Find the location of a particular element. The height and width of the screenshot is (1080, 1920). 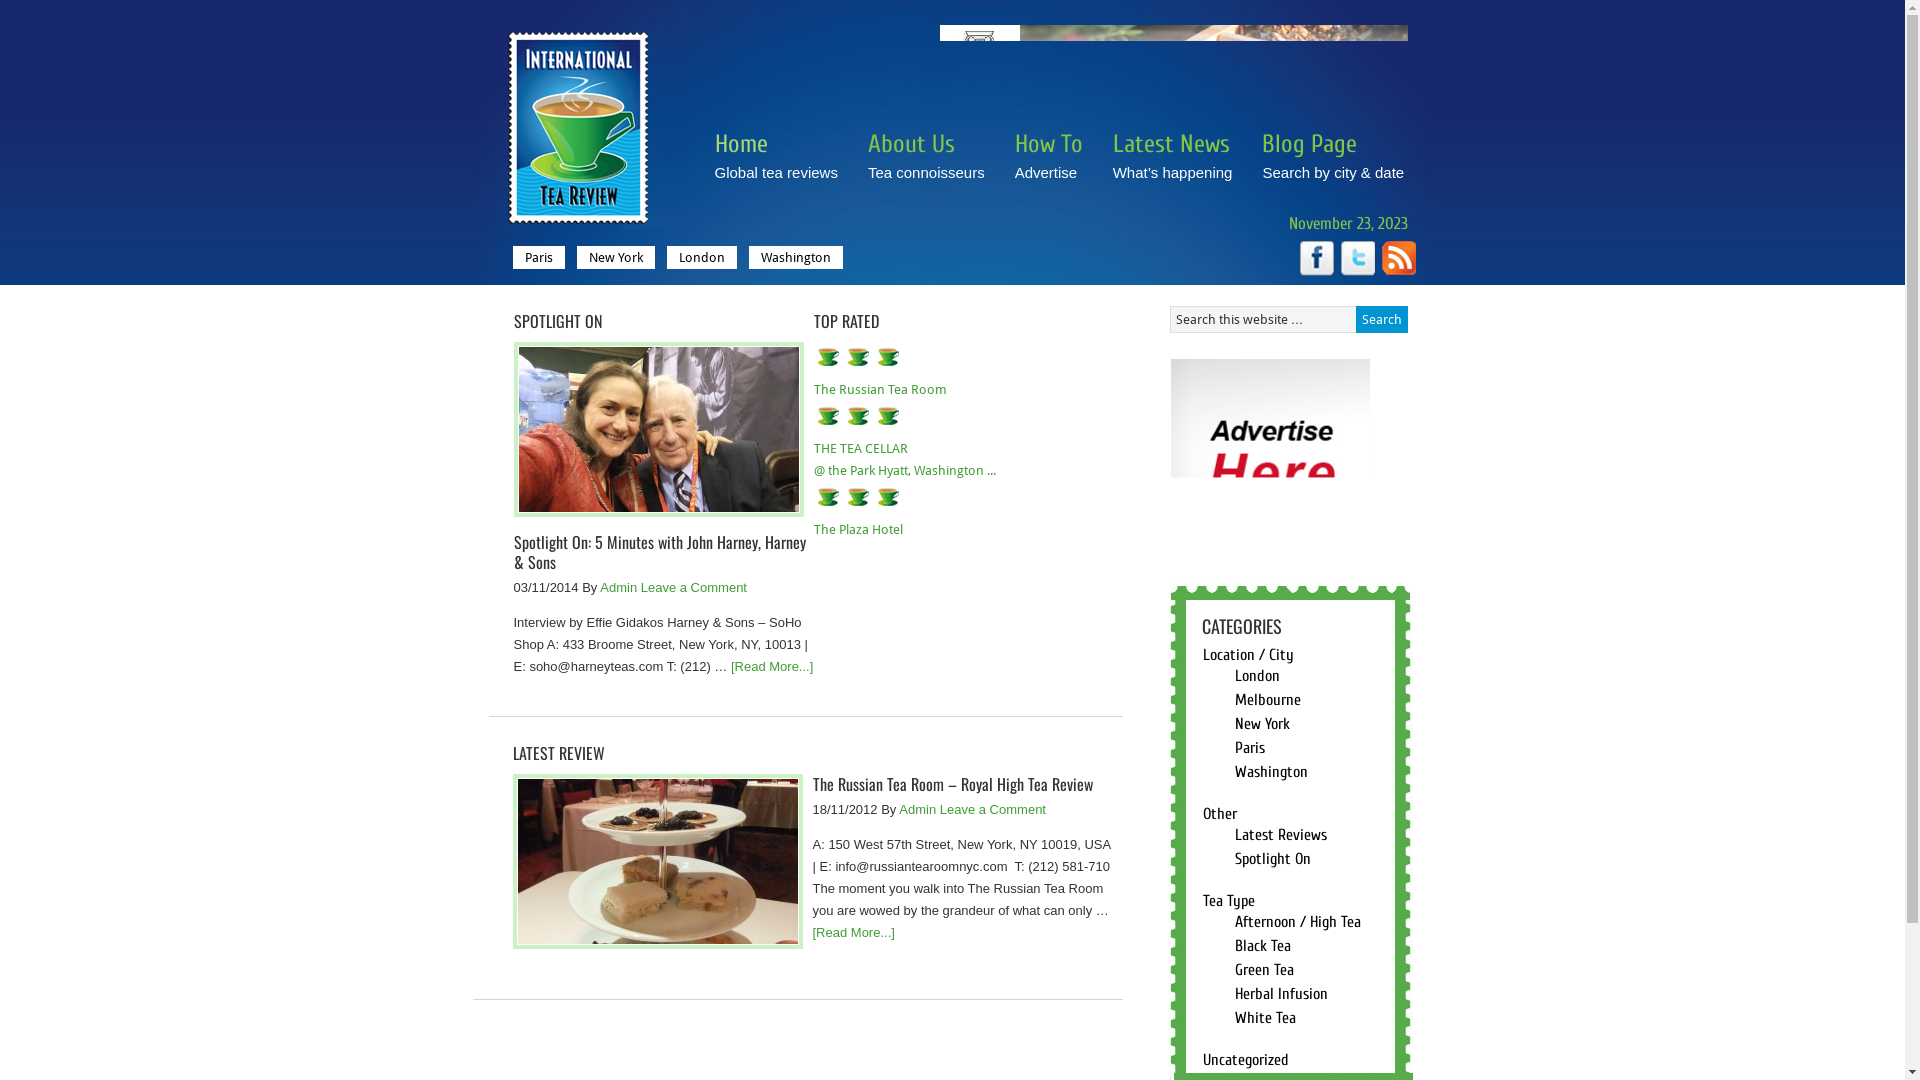

Search is located at coordinates (1382, 320).